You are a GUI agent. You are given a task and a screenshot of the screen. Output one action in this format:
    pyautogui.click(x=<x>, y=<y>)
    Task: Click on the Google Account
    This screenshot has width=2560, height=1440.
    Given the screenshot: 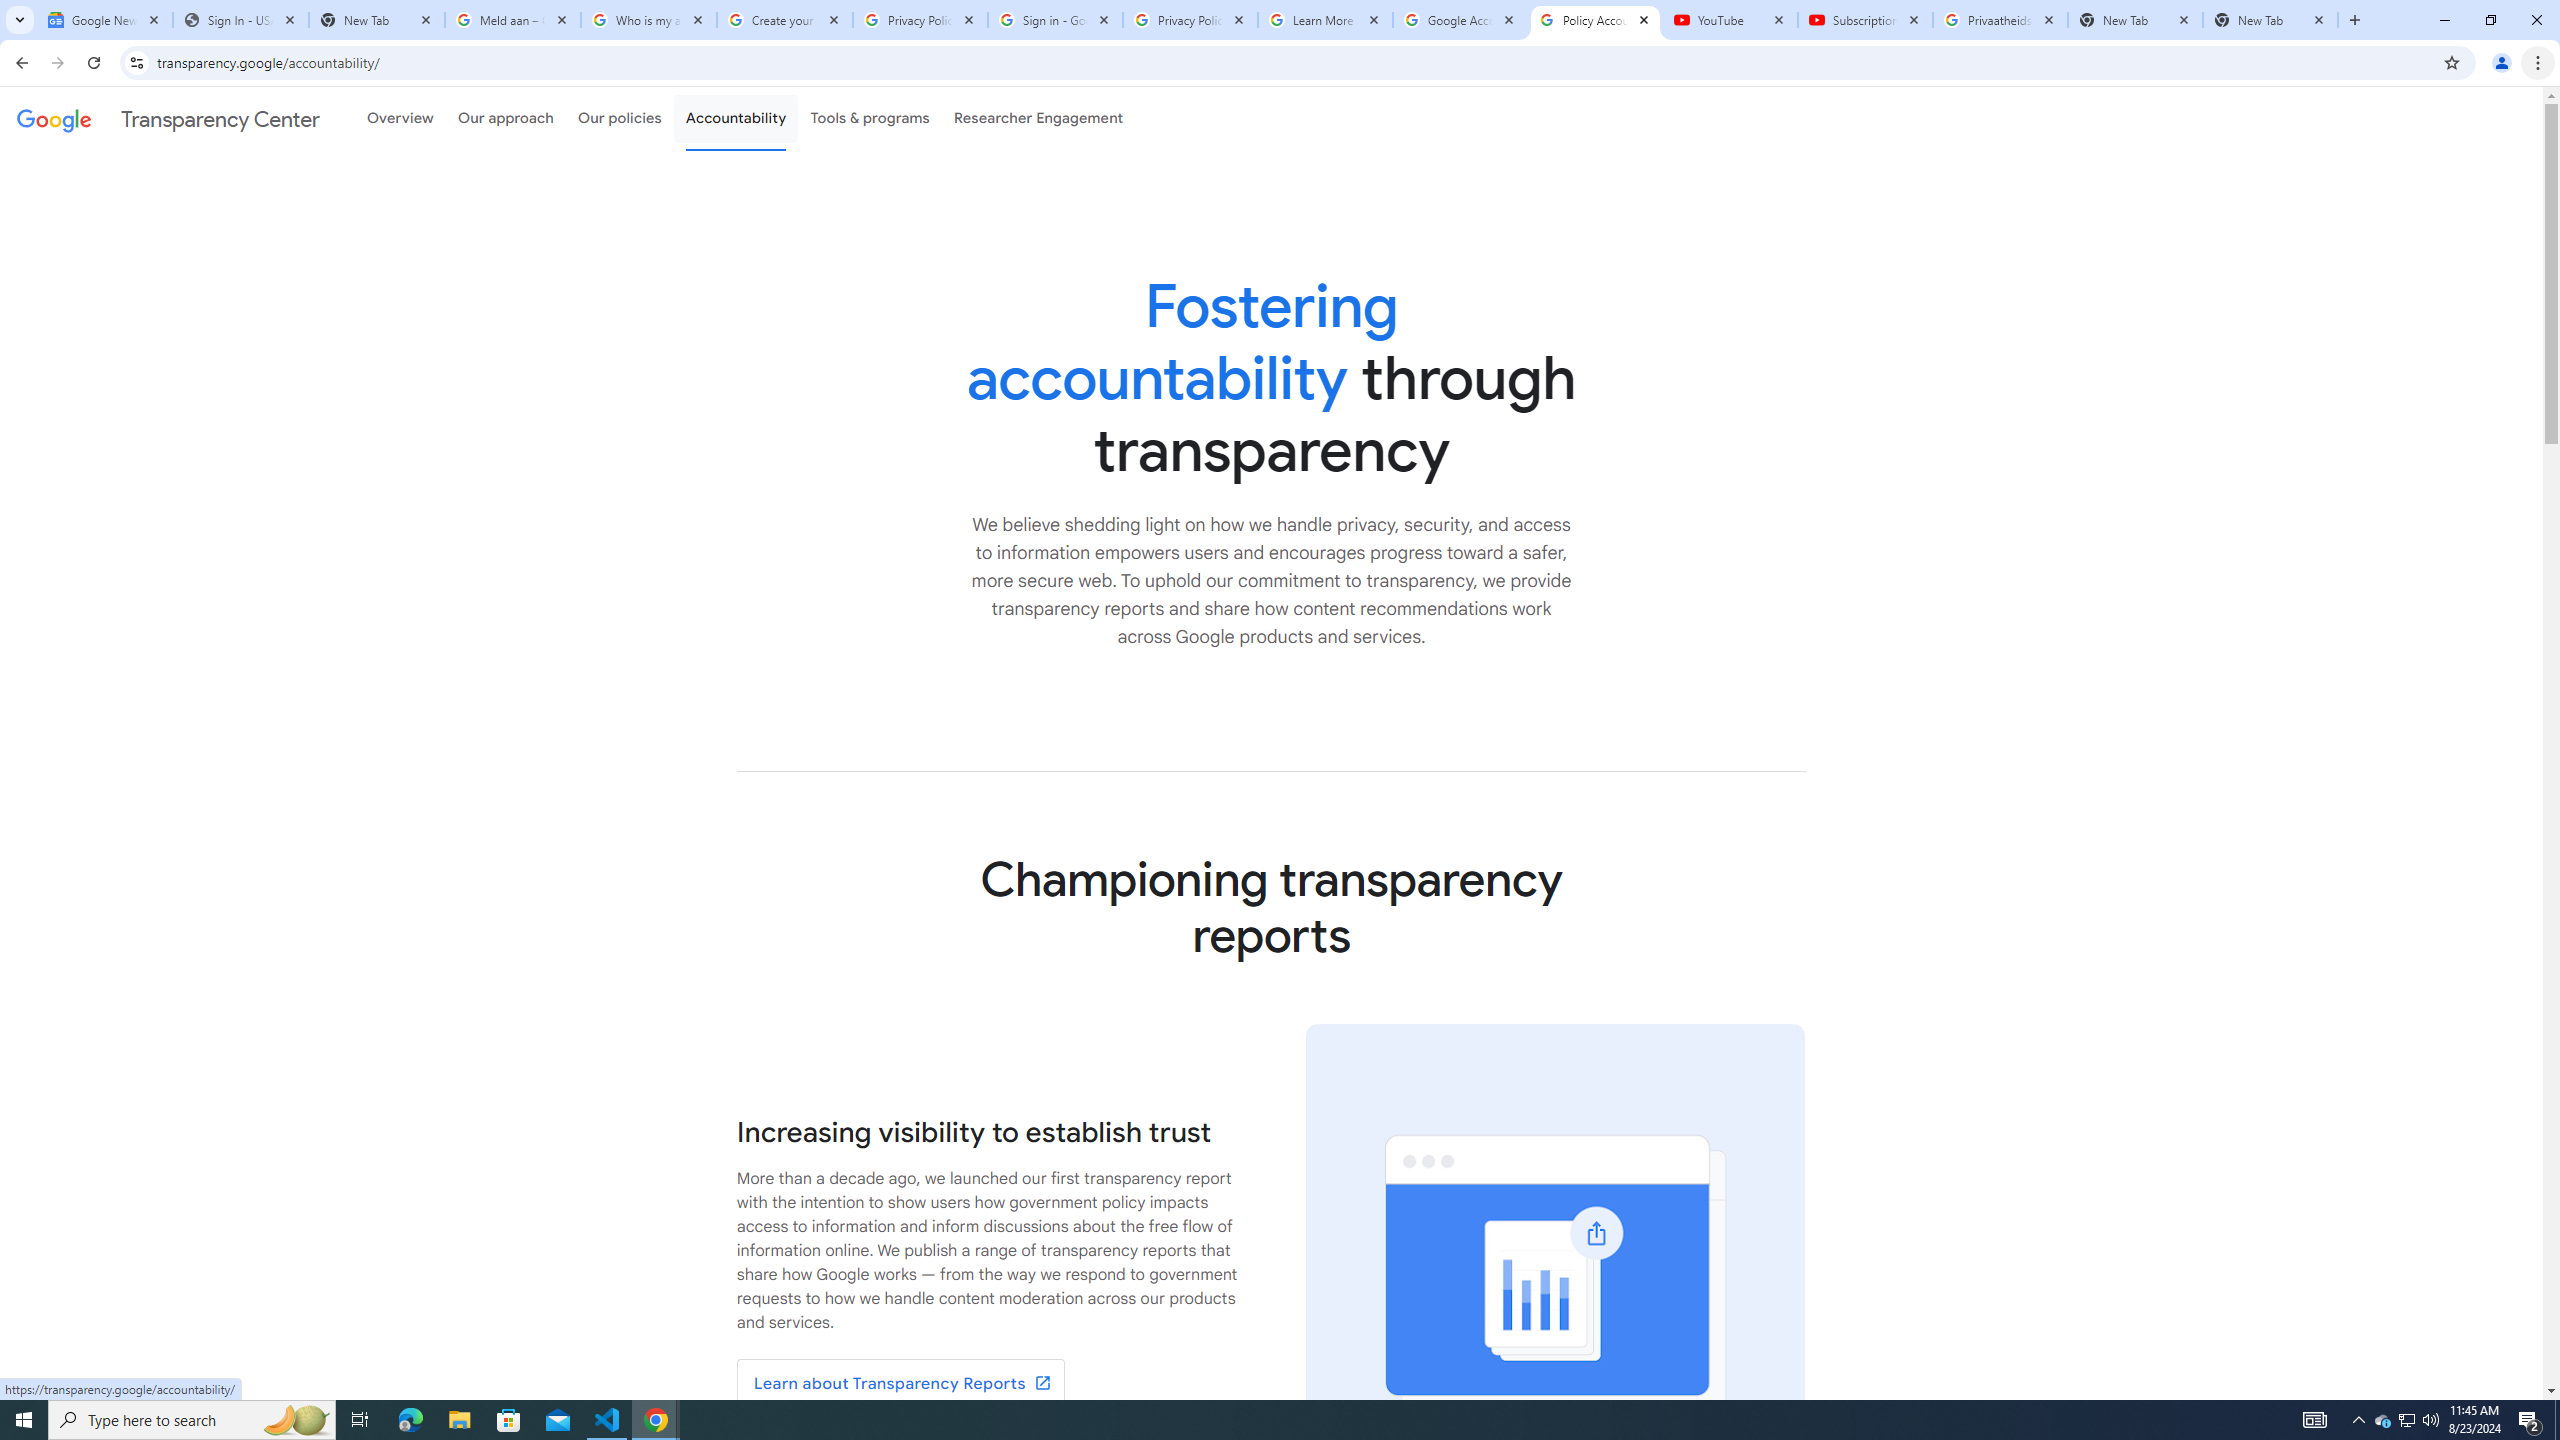 What is the action you would take?
    pyautogui.click(x=1460, y=20)
    